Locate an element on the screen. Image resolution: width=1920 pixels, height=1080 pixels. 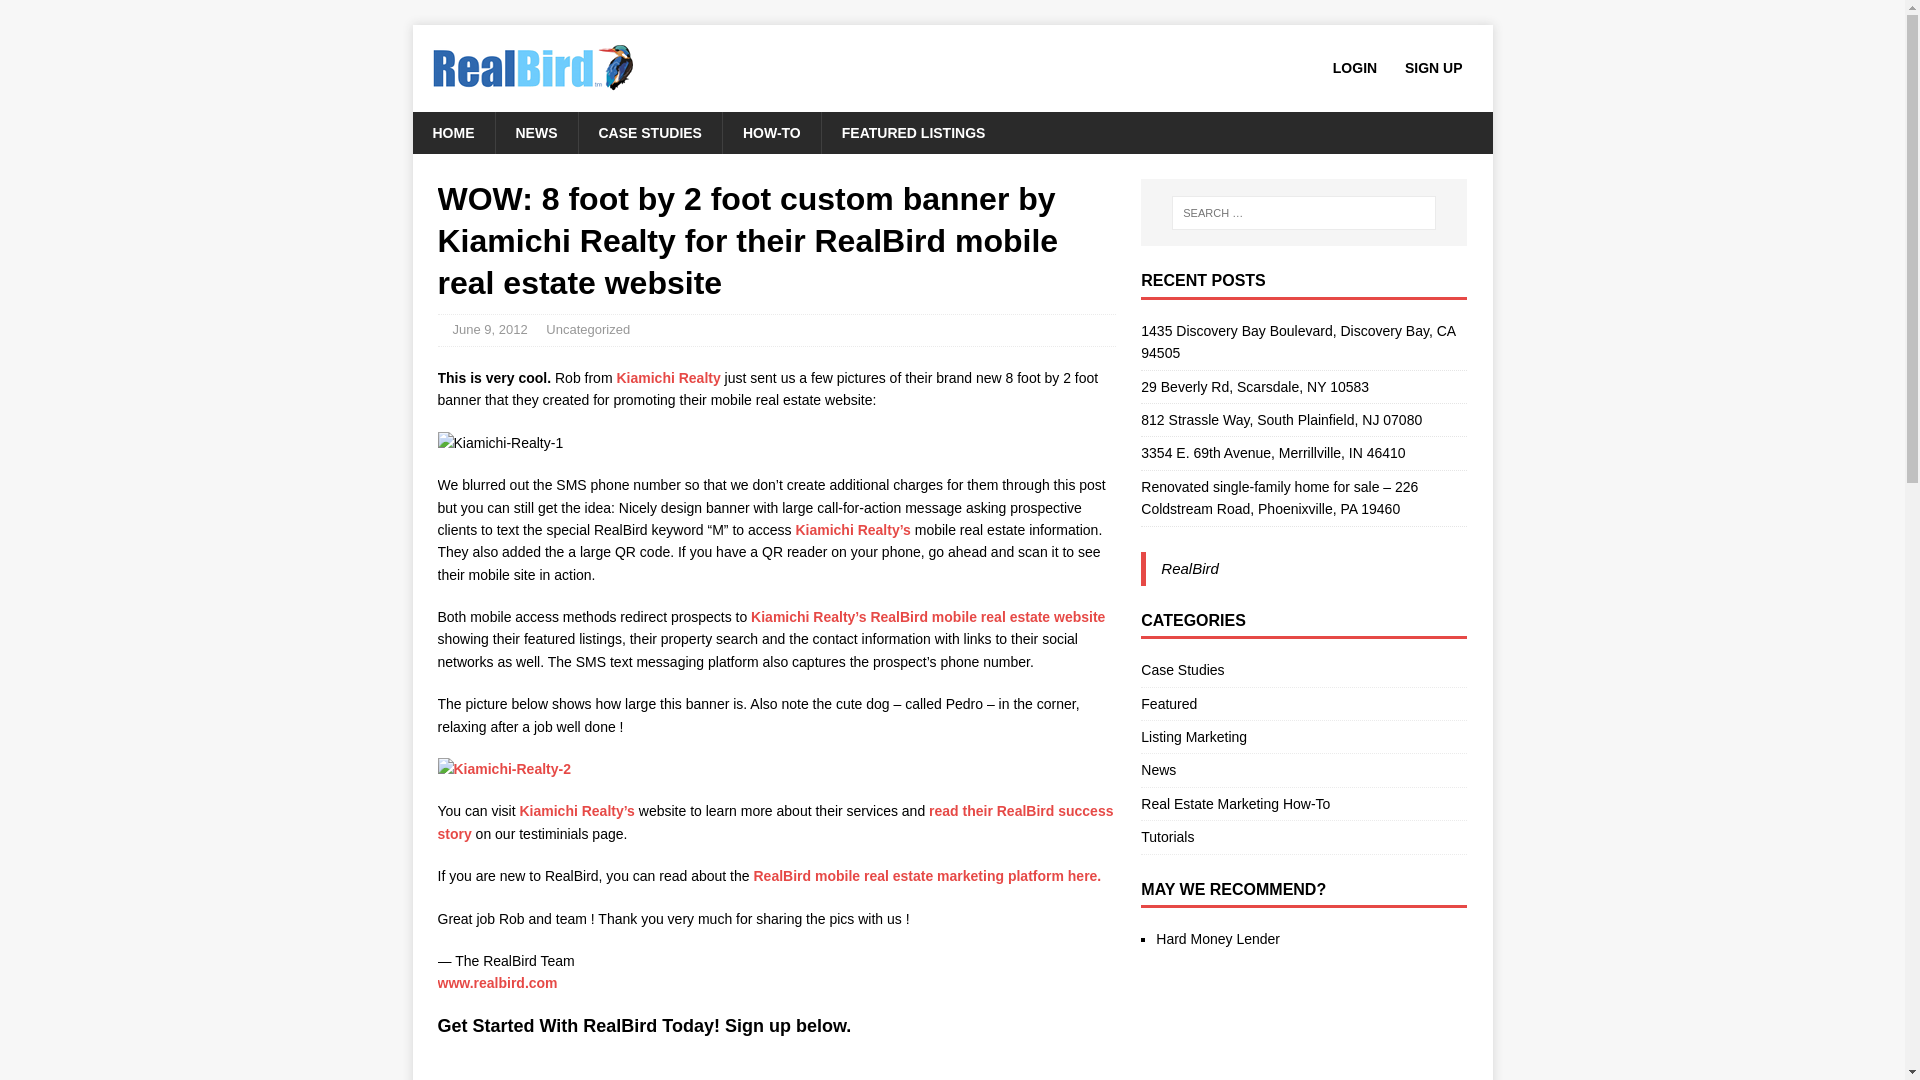
Search is located at coordinates (74, 16).